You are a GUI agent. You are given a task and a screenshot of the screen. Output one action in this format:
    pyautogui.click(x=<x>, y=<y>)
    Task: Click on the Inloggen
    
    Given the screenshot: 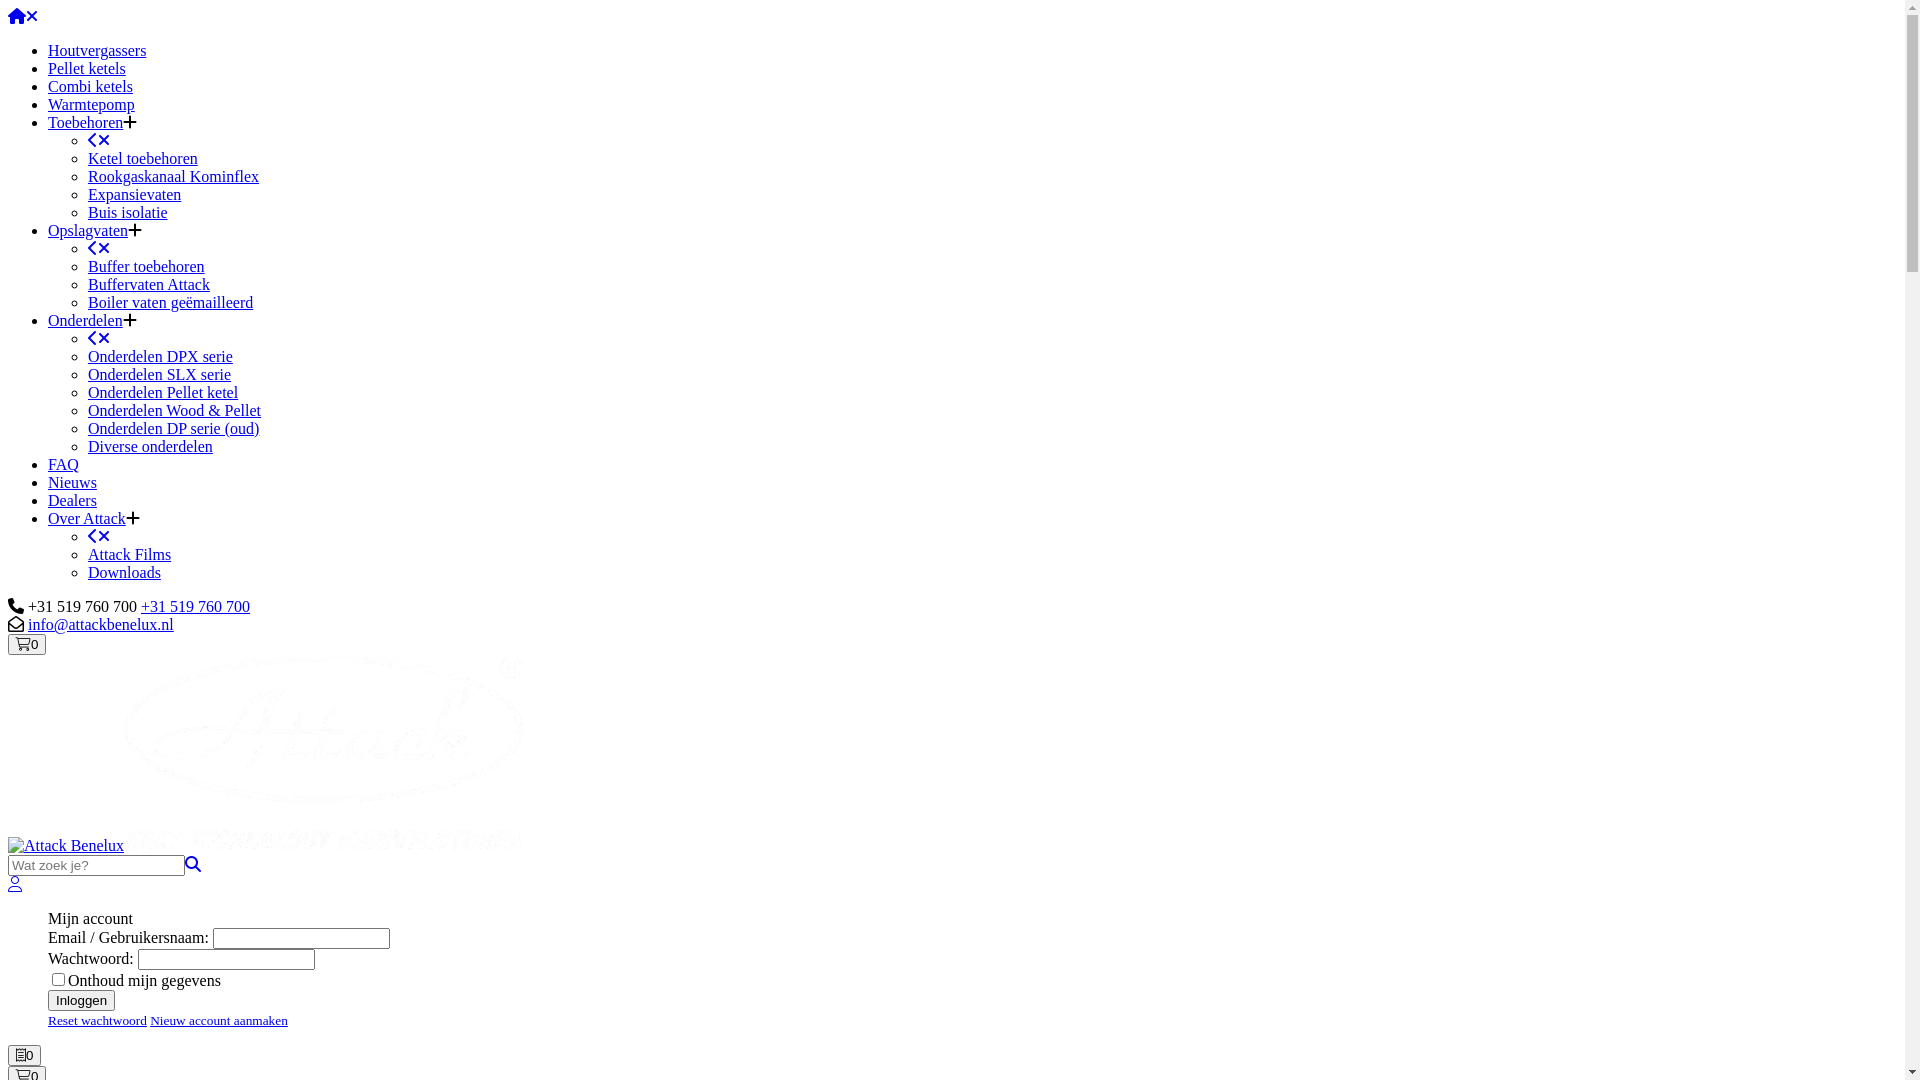 What is the action you would take?
    pyautogui.click(x=82, y=1000)
    